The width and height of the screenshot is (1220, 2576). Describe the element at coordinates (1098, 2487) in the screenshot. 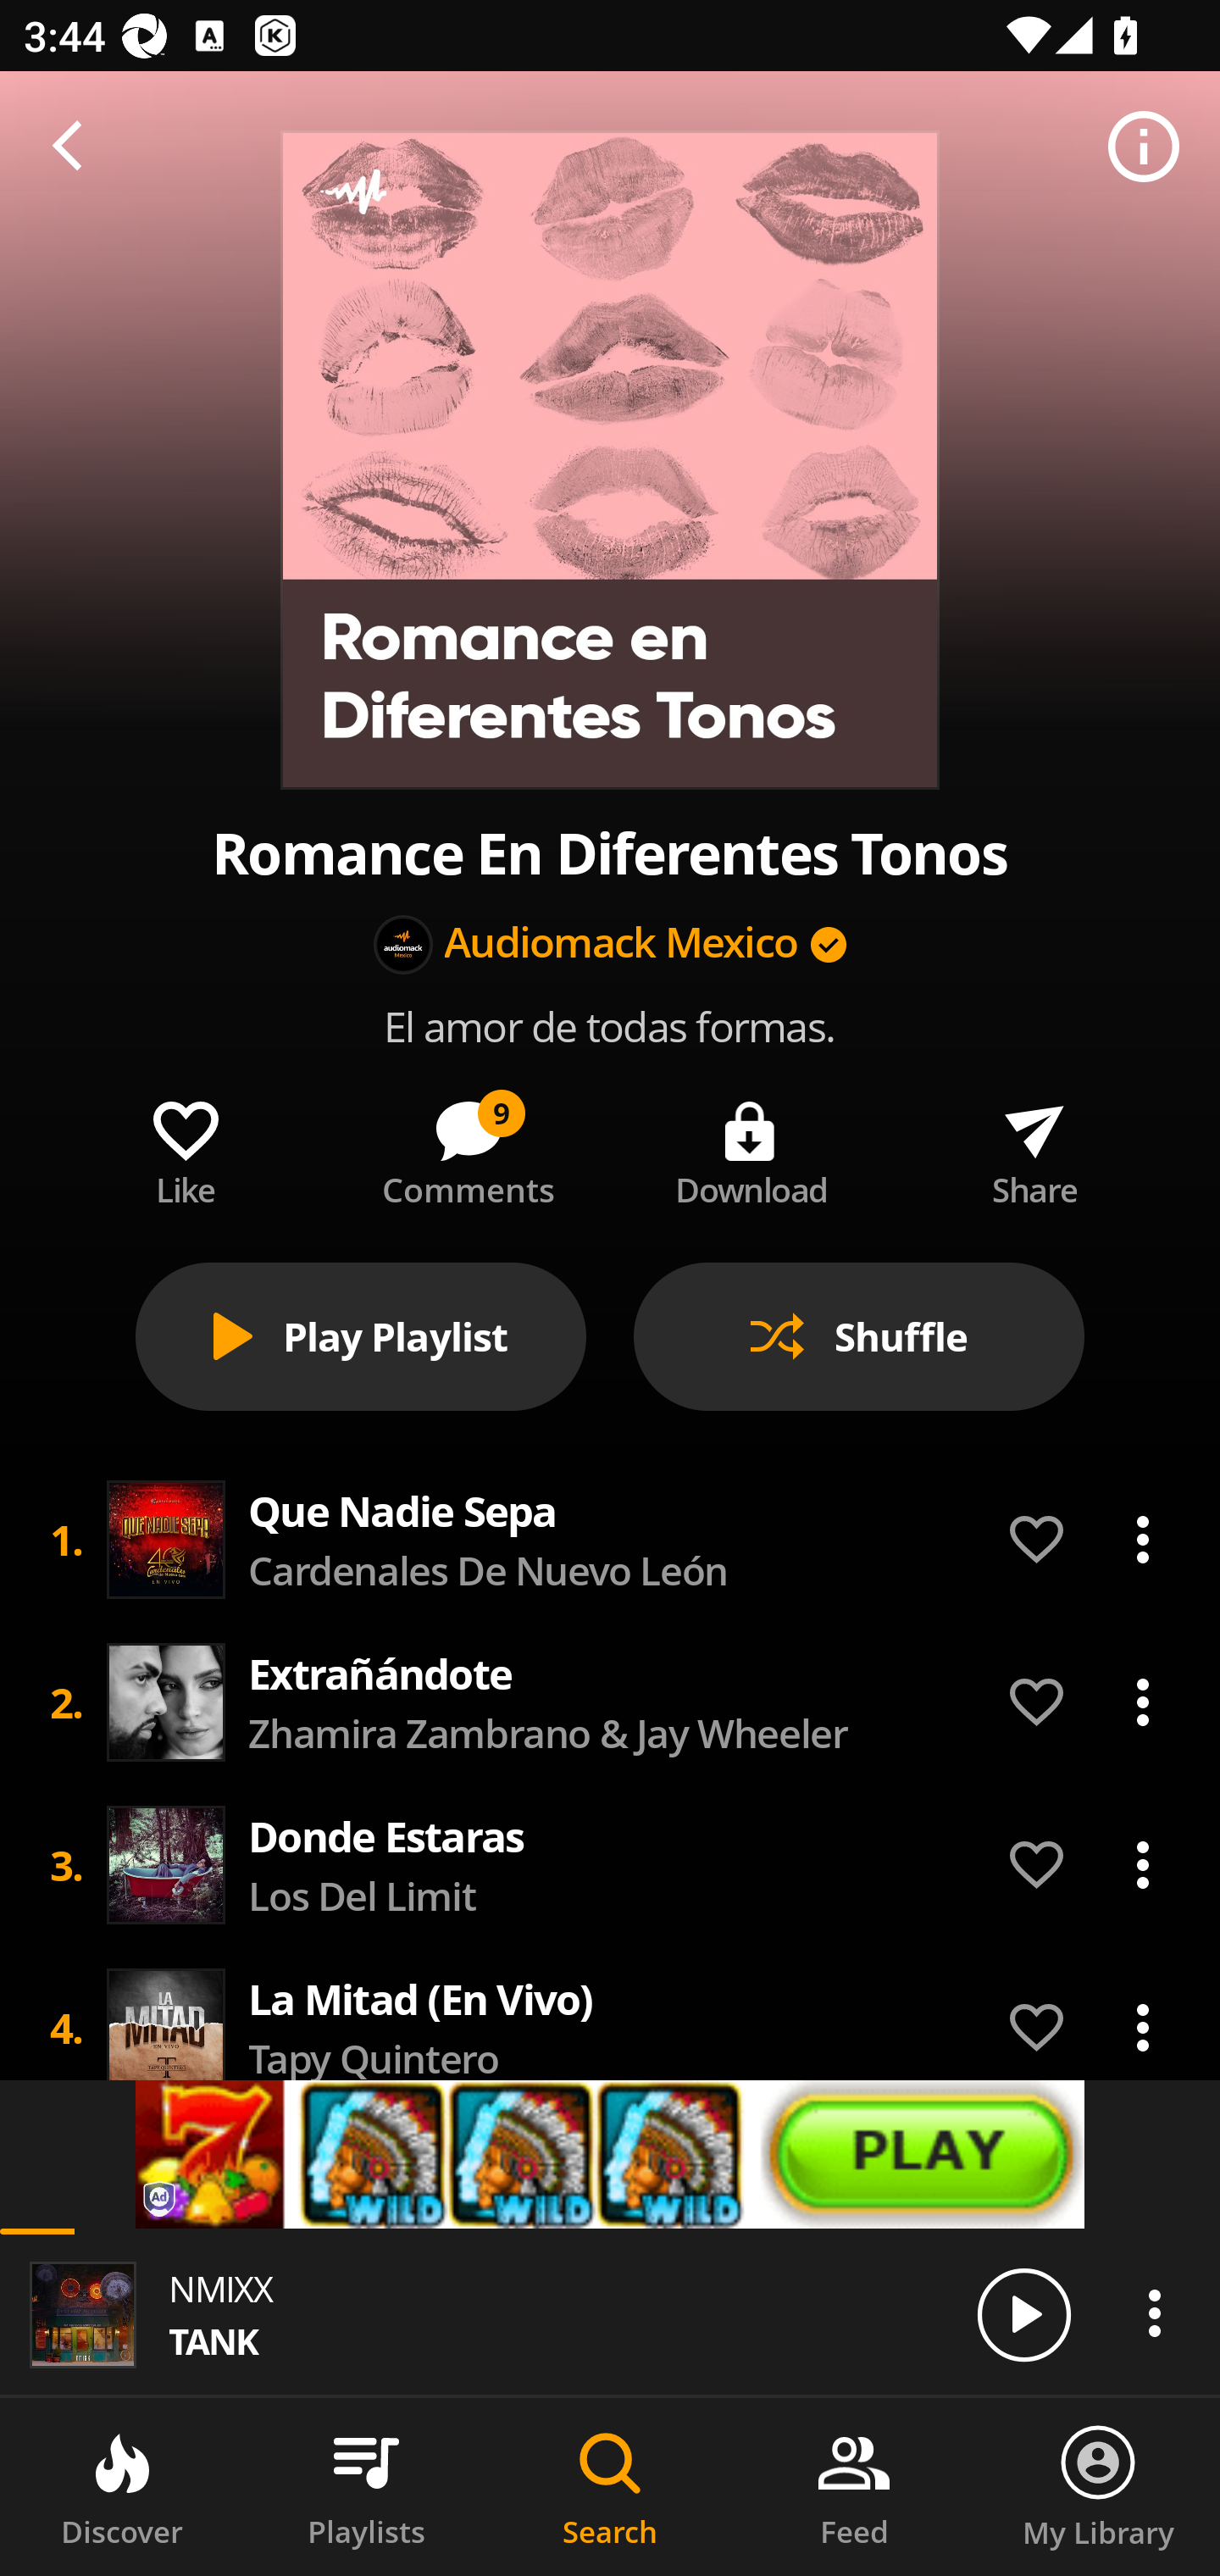

I see `My Library` at that location.